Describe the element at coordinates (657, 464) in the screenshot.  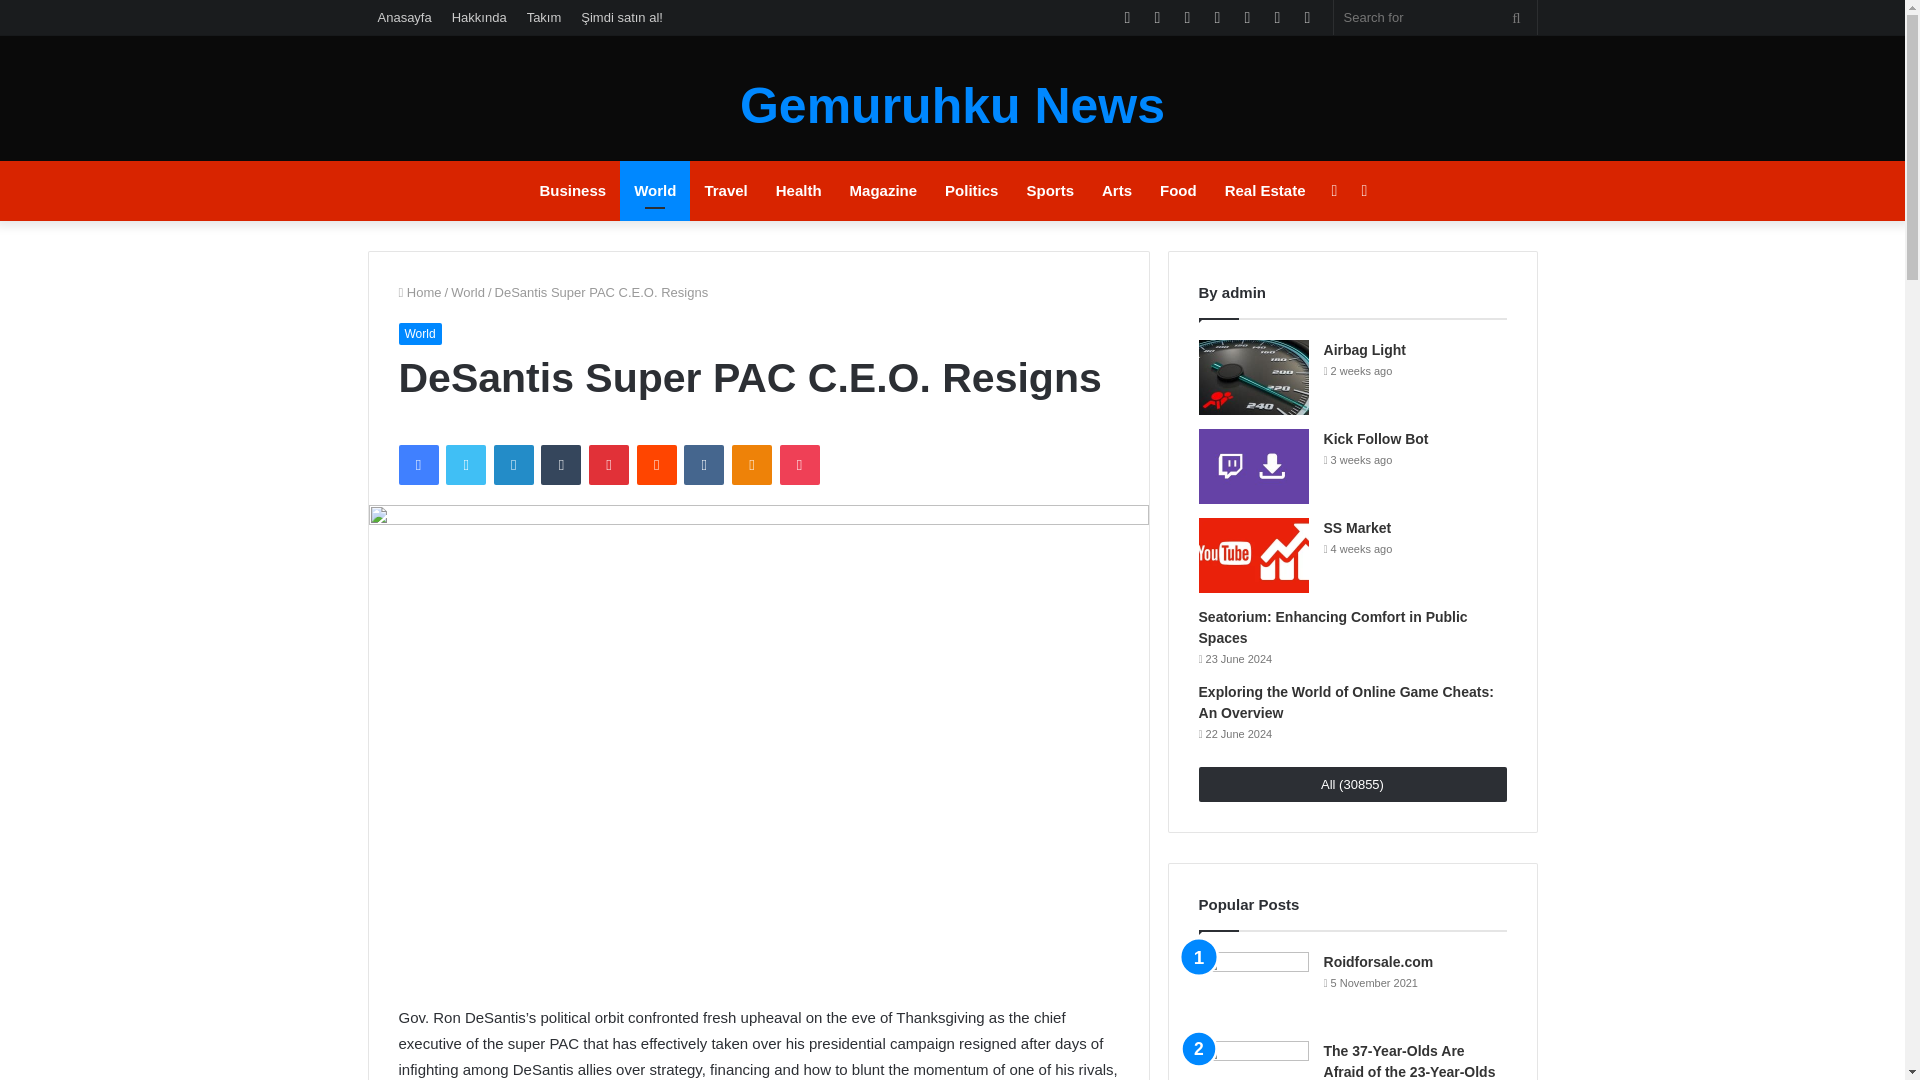
I see `Reddit` at that location.